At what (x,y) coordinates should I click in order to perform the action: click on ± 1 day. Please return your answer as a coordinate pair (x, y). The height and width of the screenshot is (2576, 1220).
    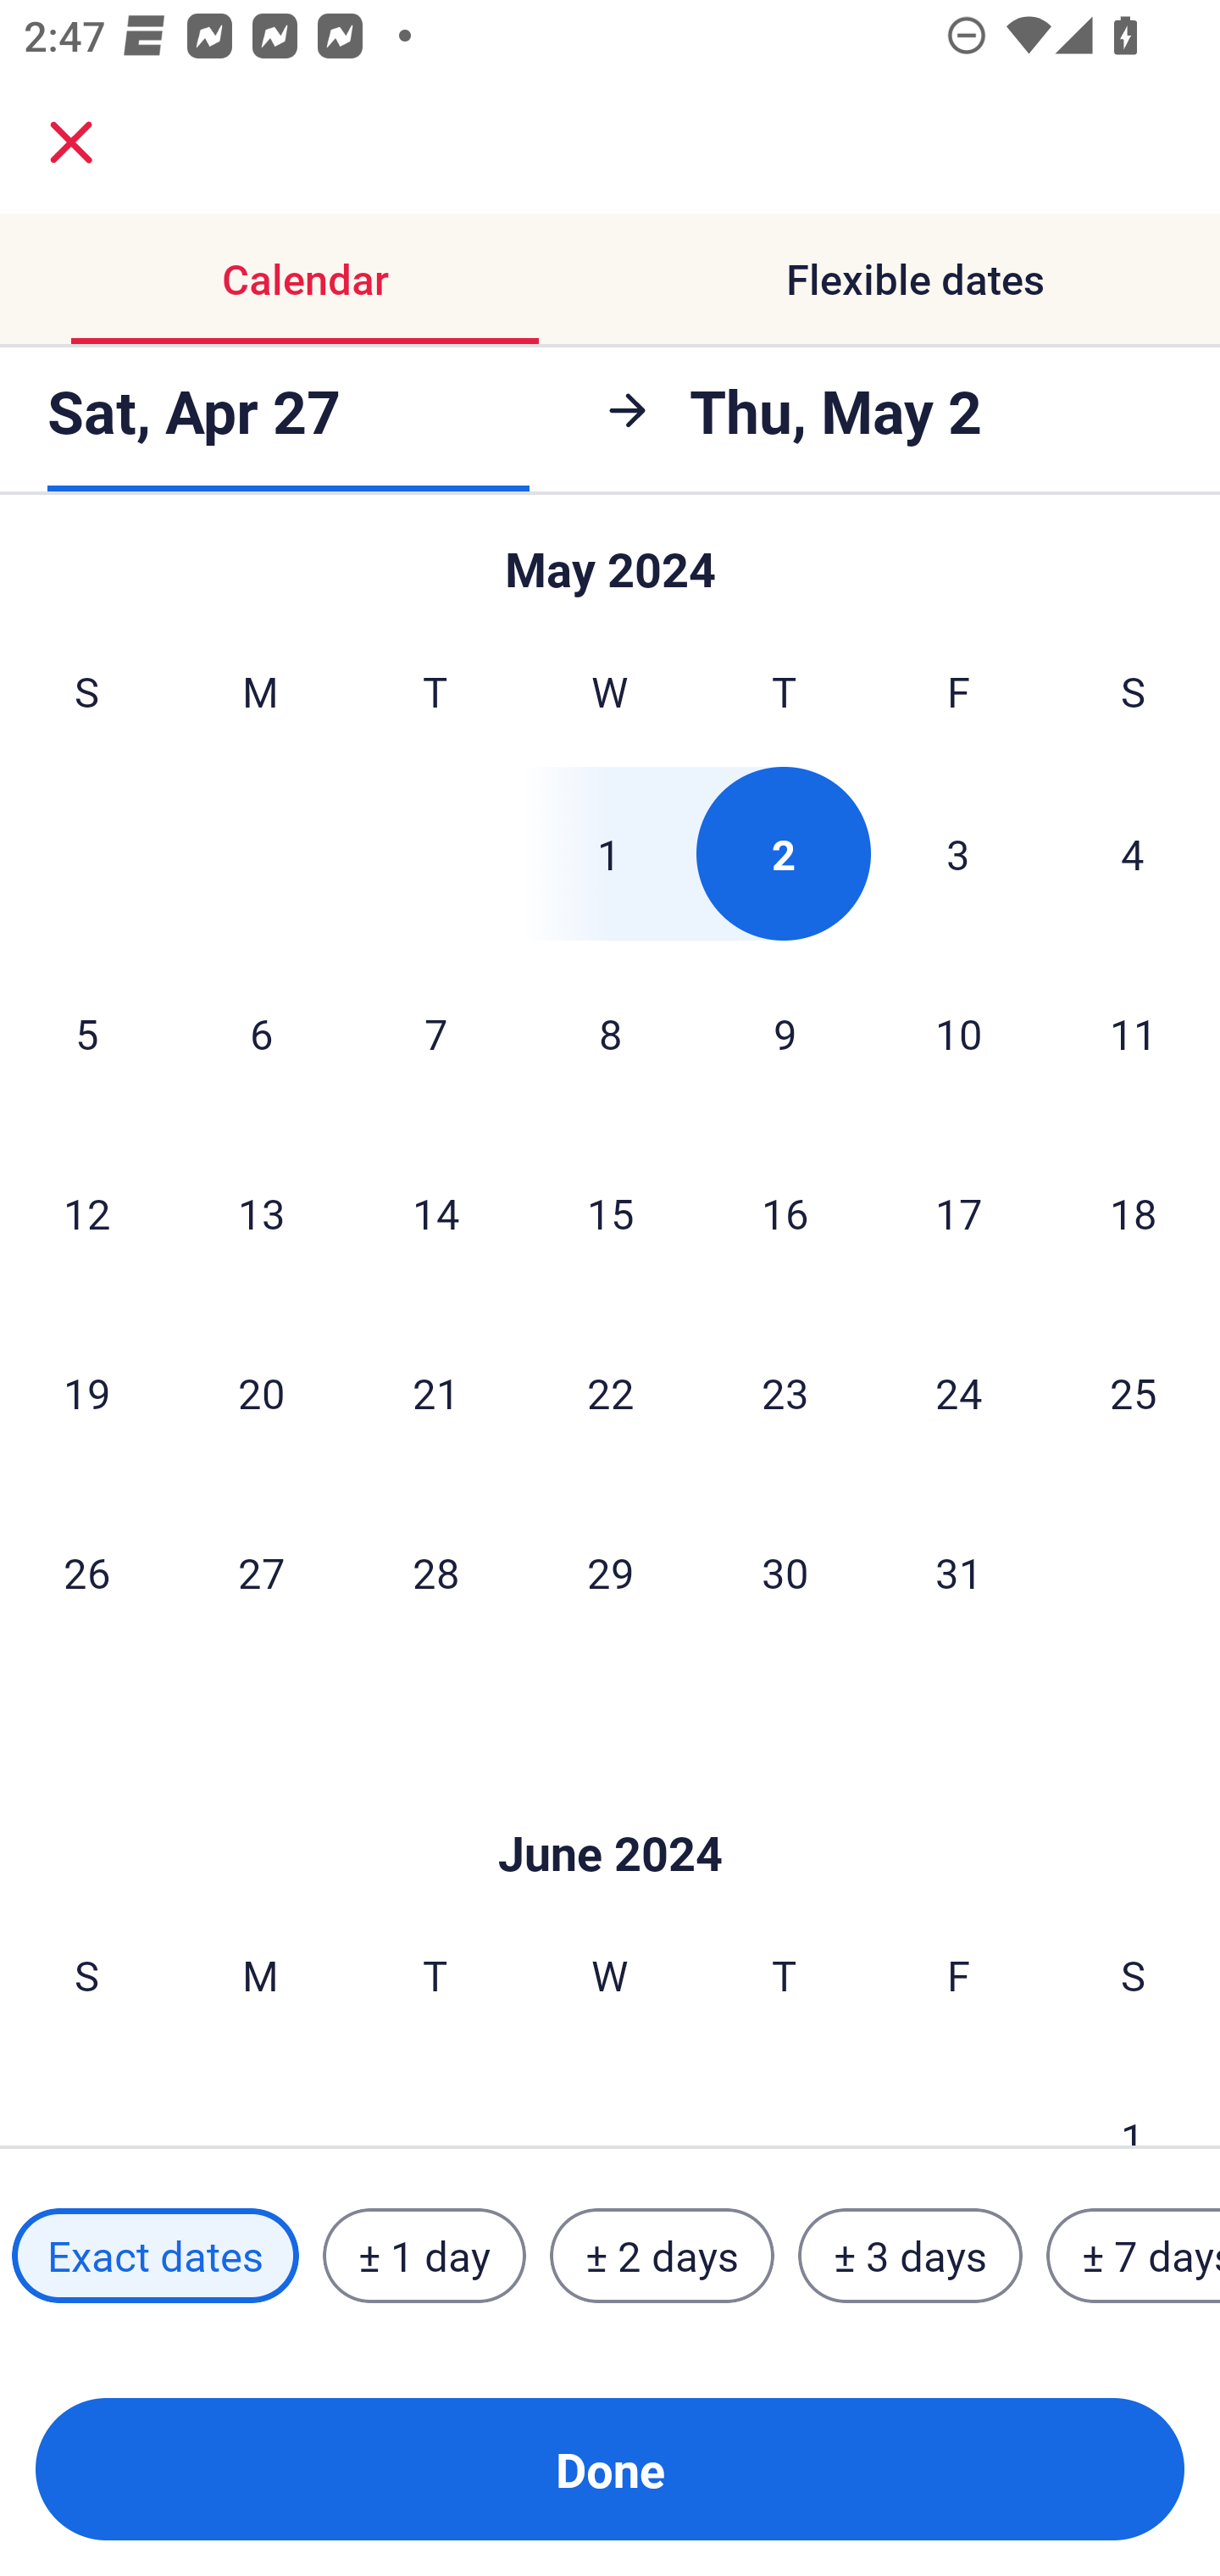
    Looking at the image, I should click on (424, 2255).